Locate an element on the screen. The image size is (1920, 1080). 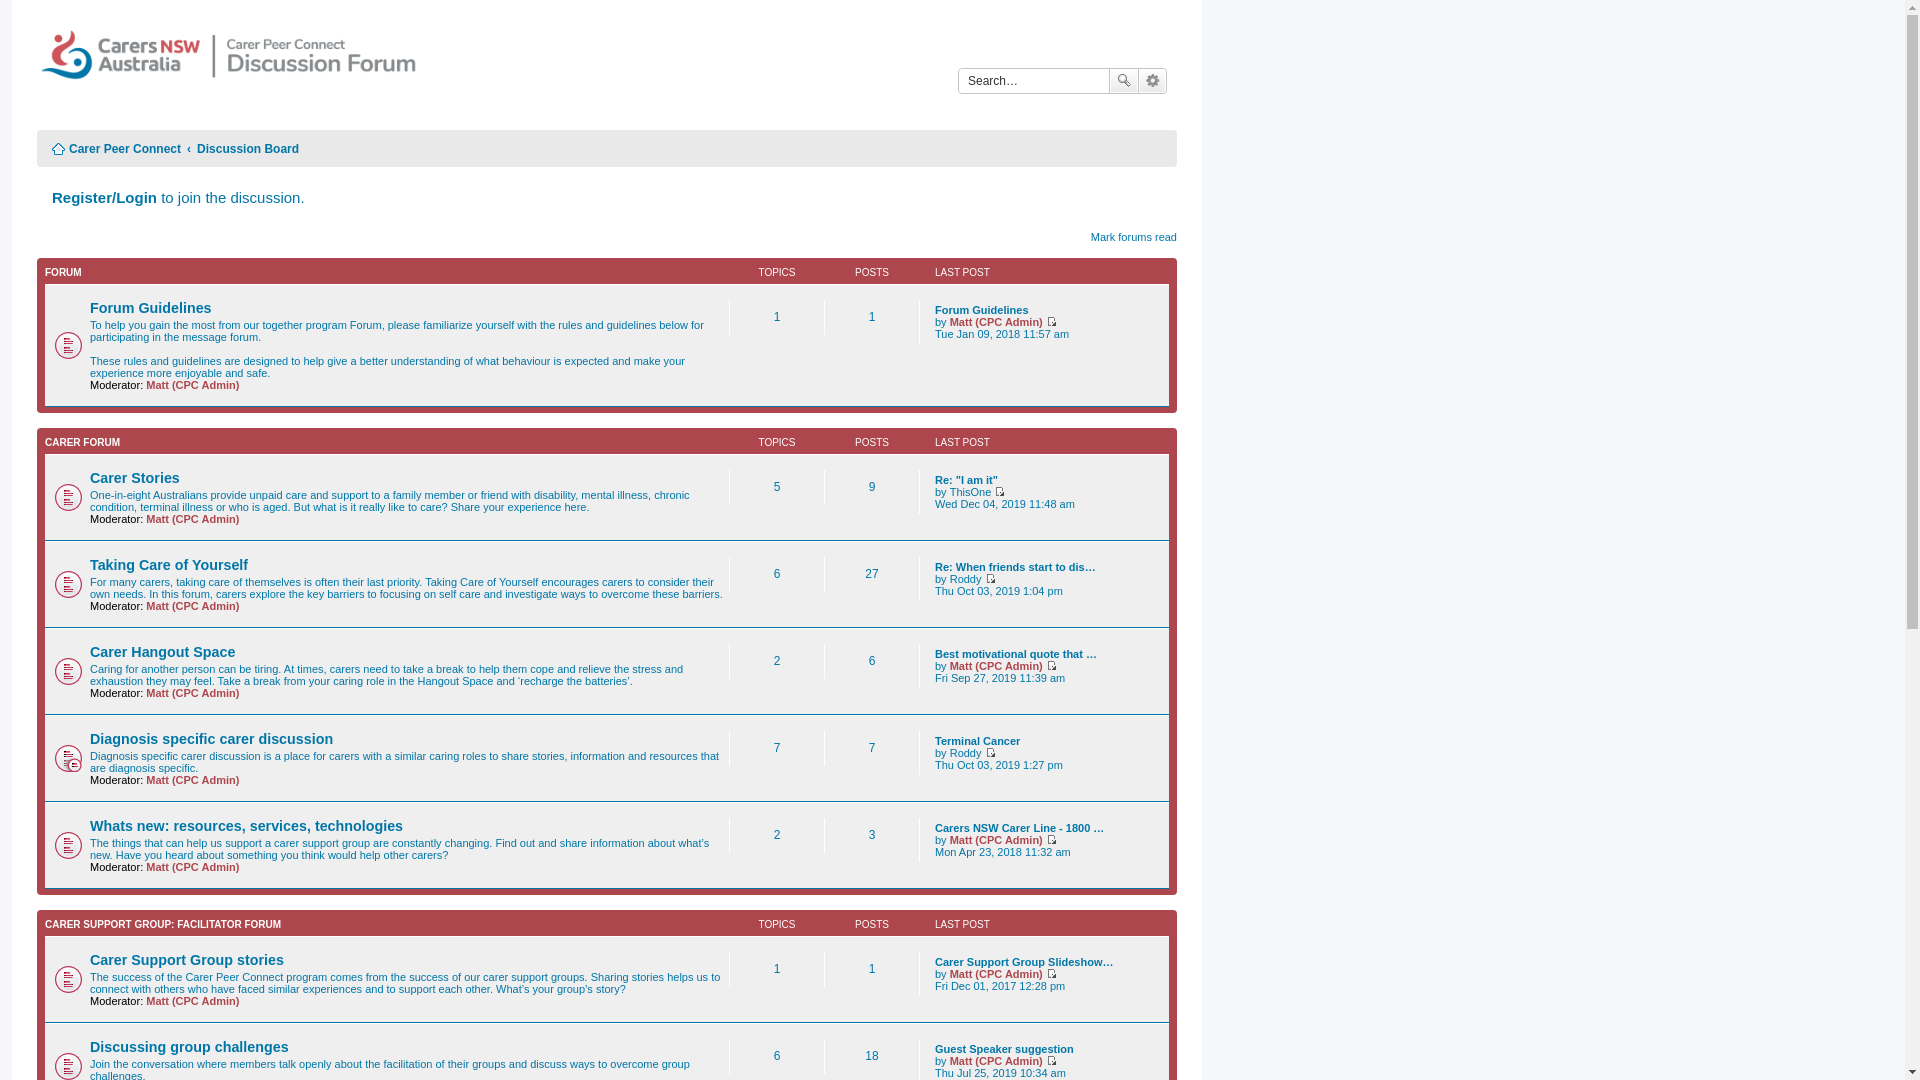
Matt (CPC Admin) is located at coordinates (192, 867).